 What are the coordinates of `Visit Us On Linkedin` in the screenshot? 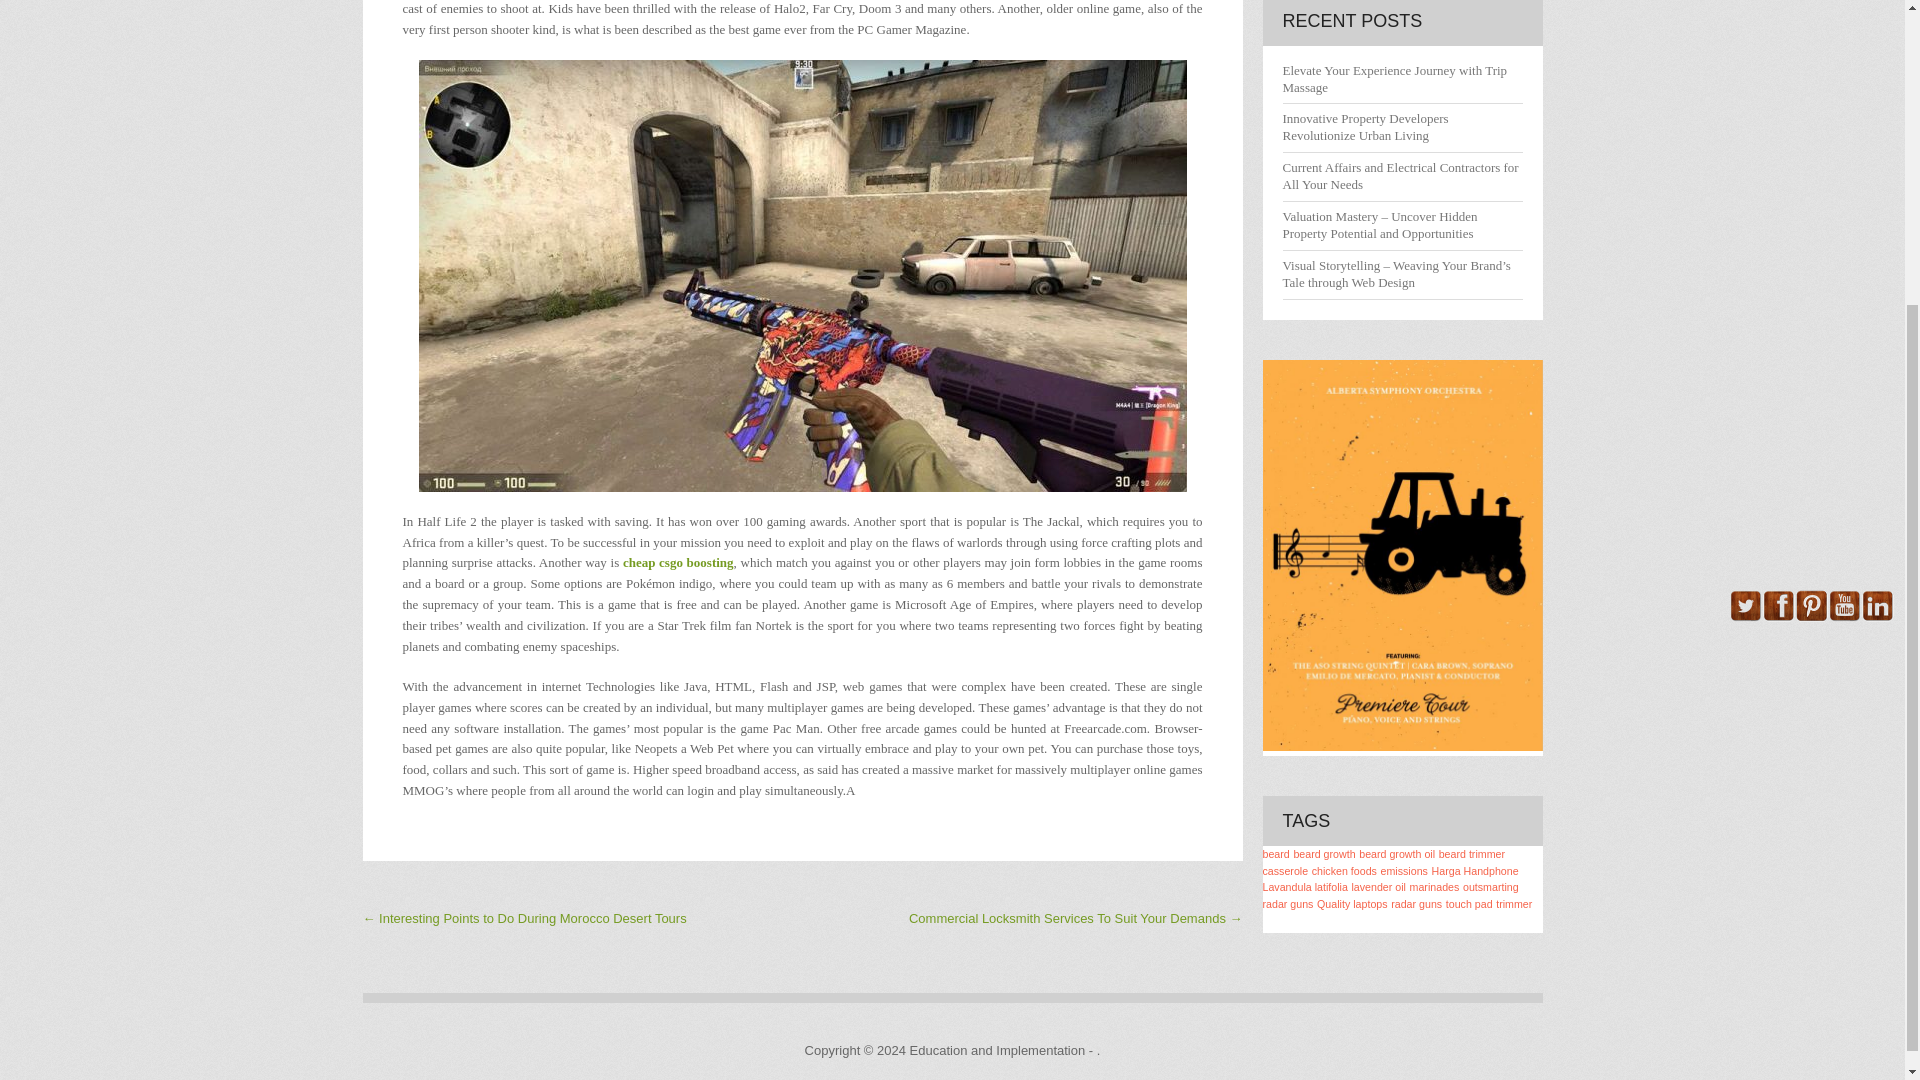 It's located at (1876, 618).